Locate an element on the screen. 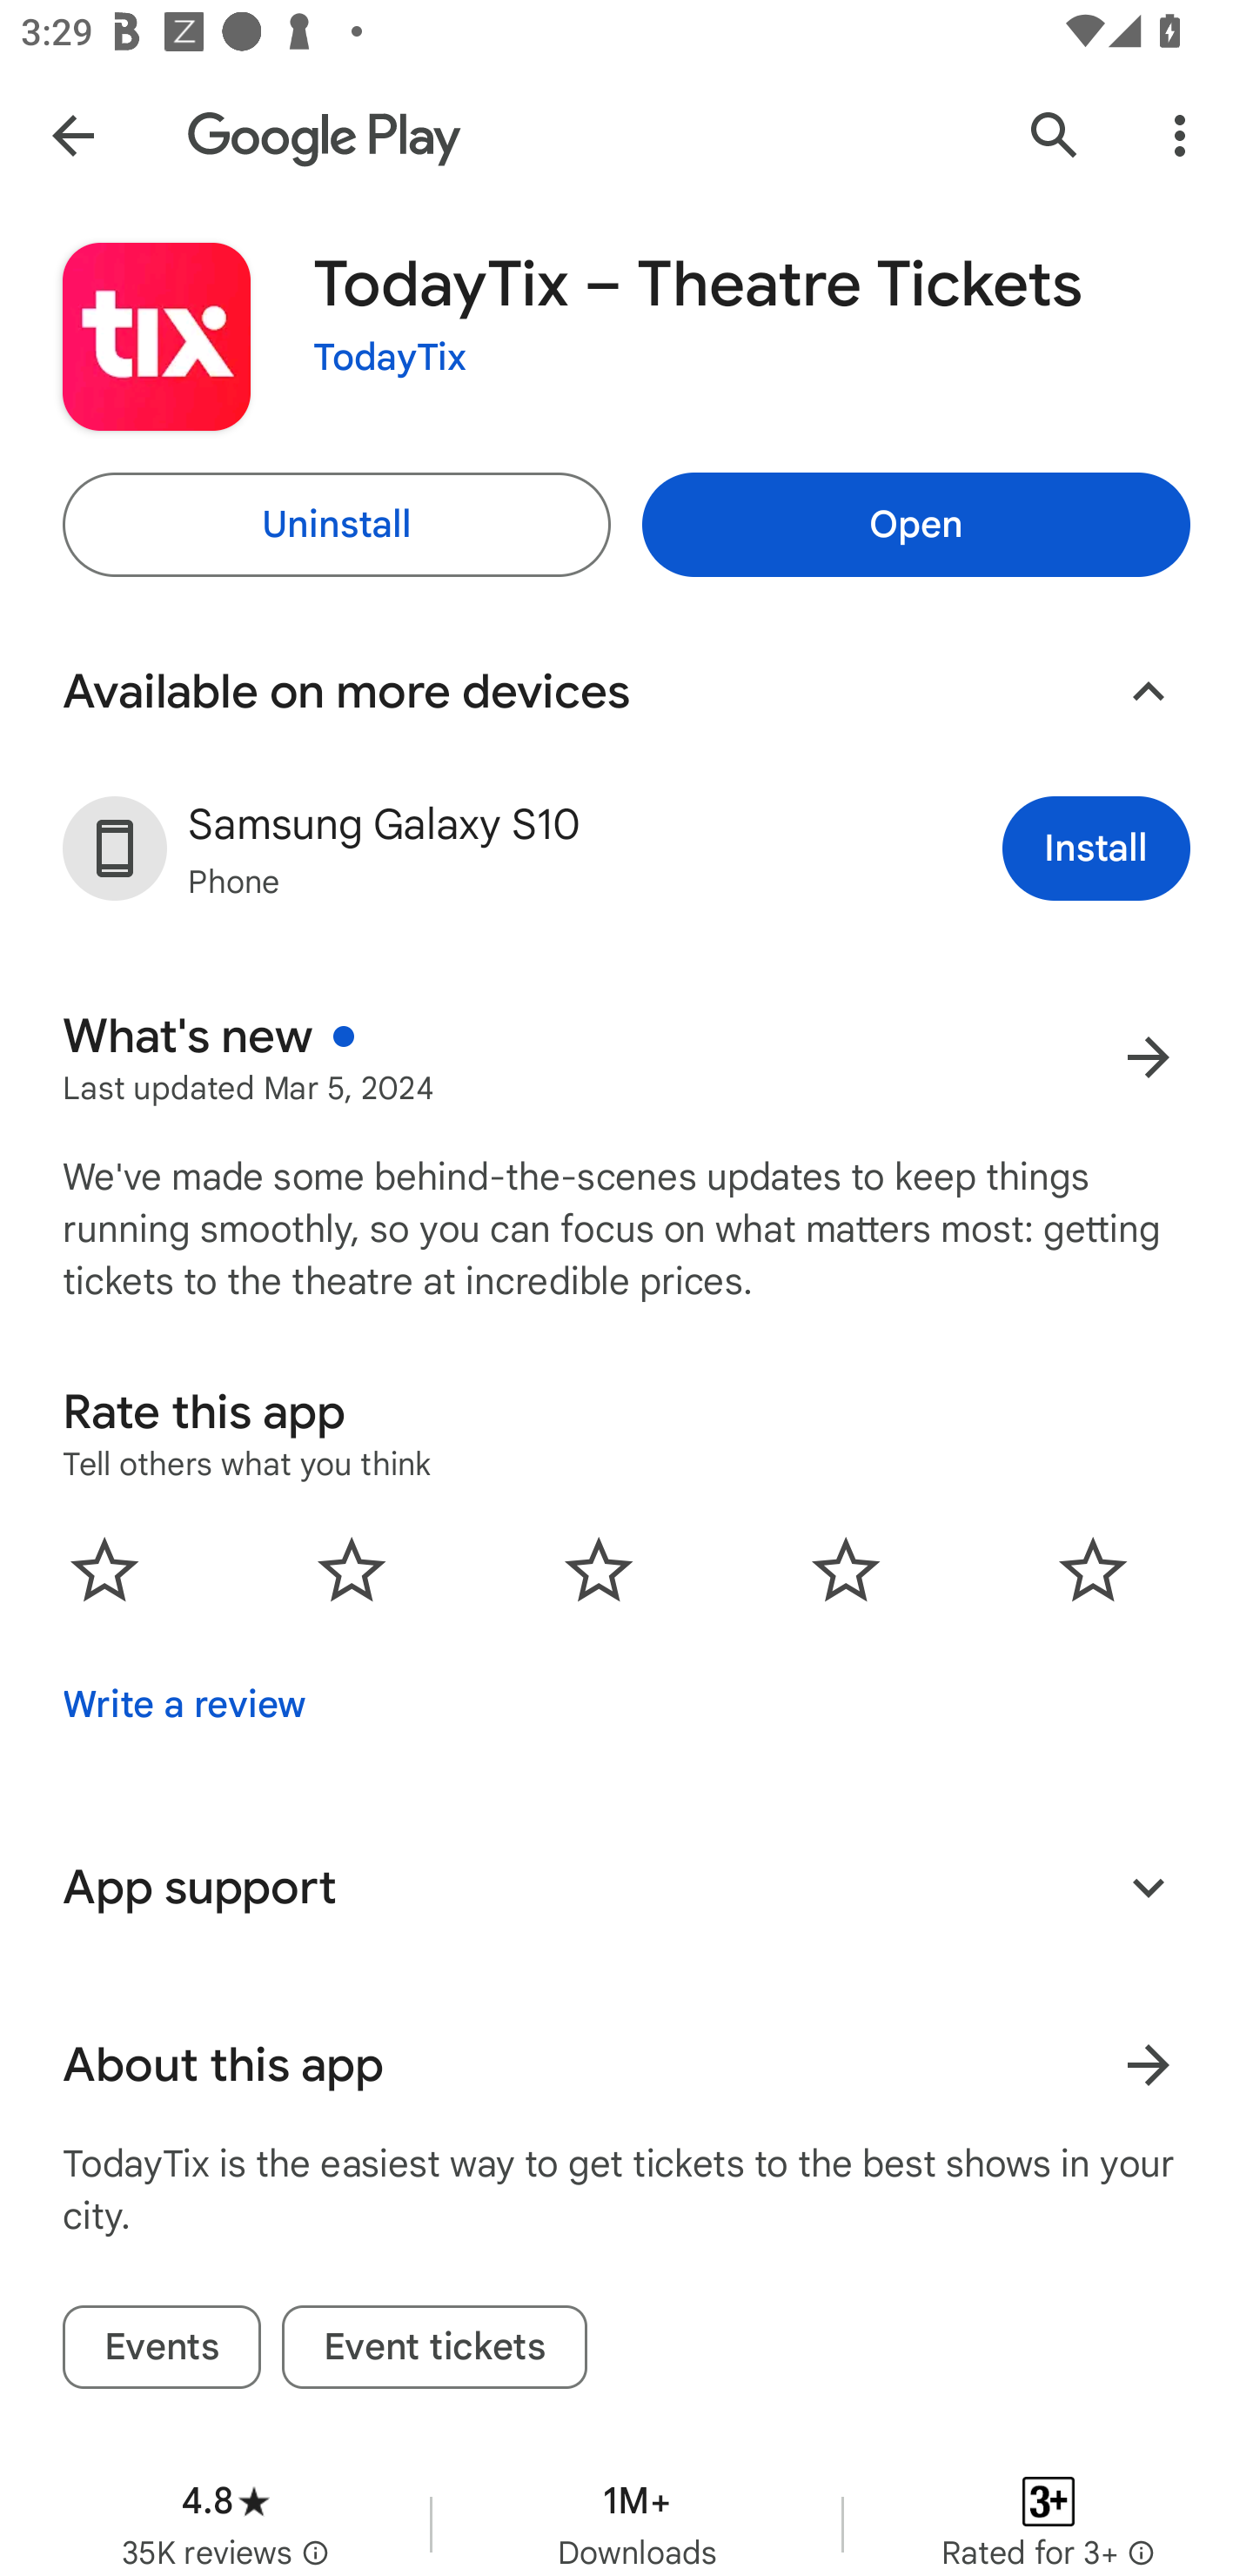 The width and height of the screenshot is (1253, 2576). More results for What's new is located at coordinates (1149, 1057).